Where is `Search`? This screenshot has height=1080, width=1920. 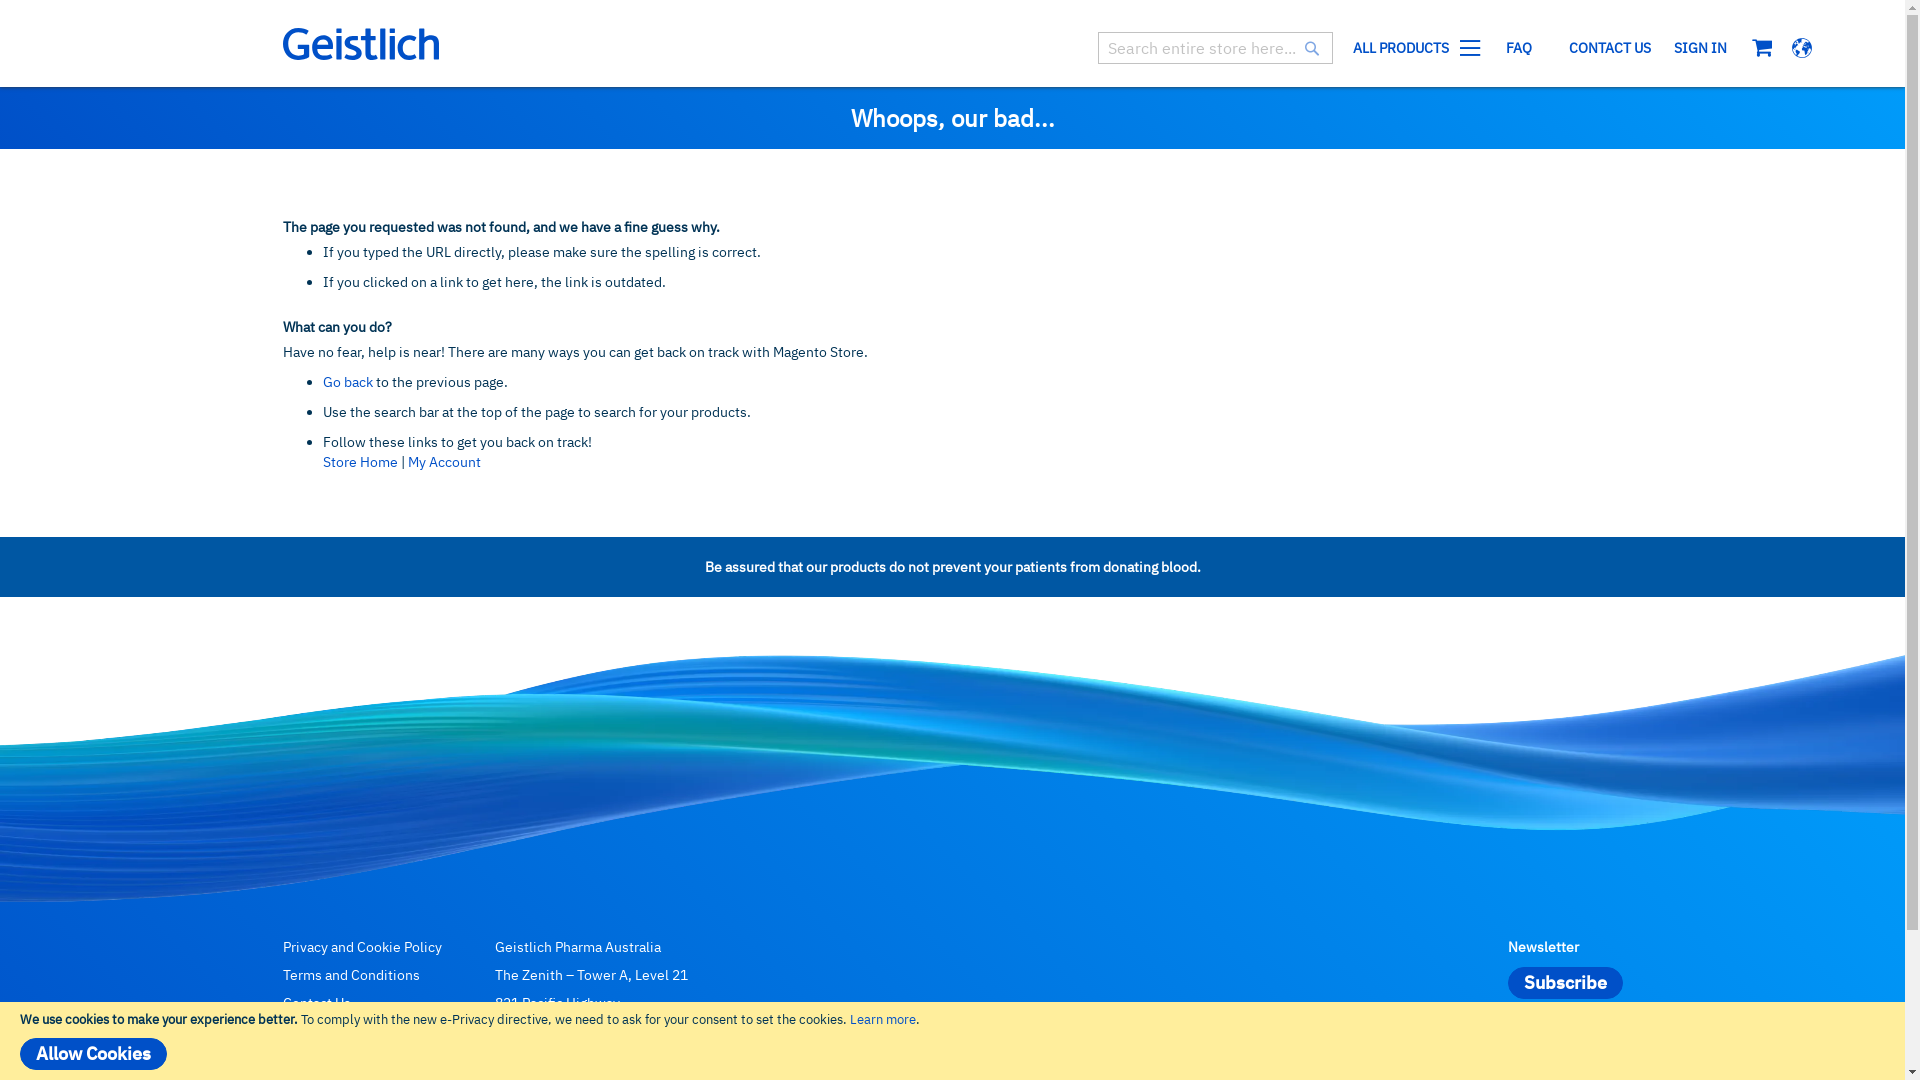 Search is located at coordinates (1312, 50).